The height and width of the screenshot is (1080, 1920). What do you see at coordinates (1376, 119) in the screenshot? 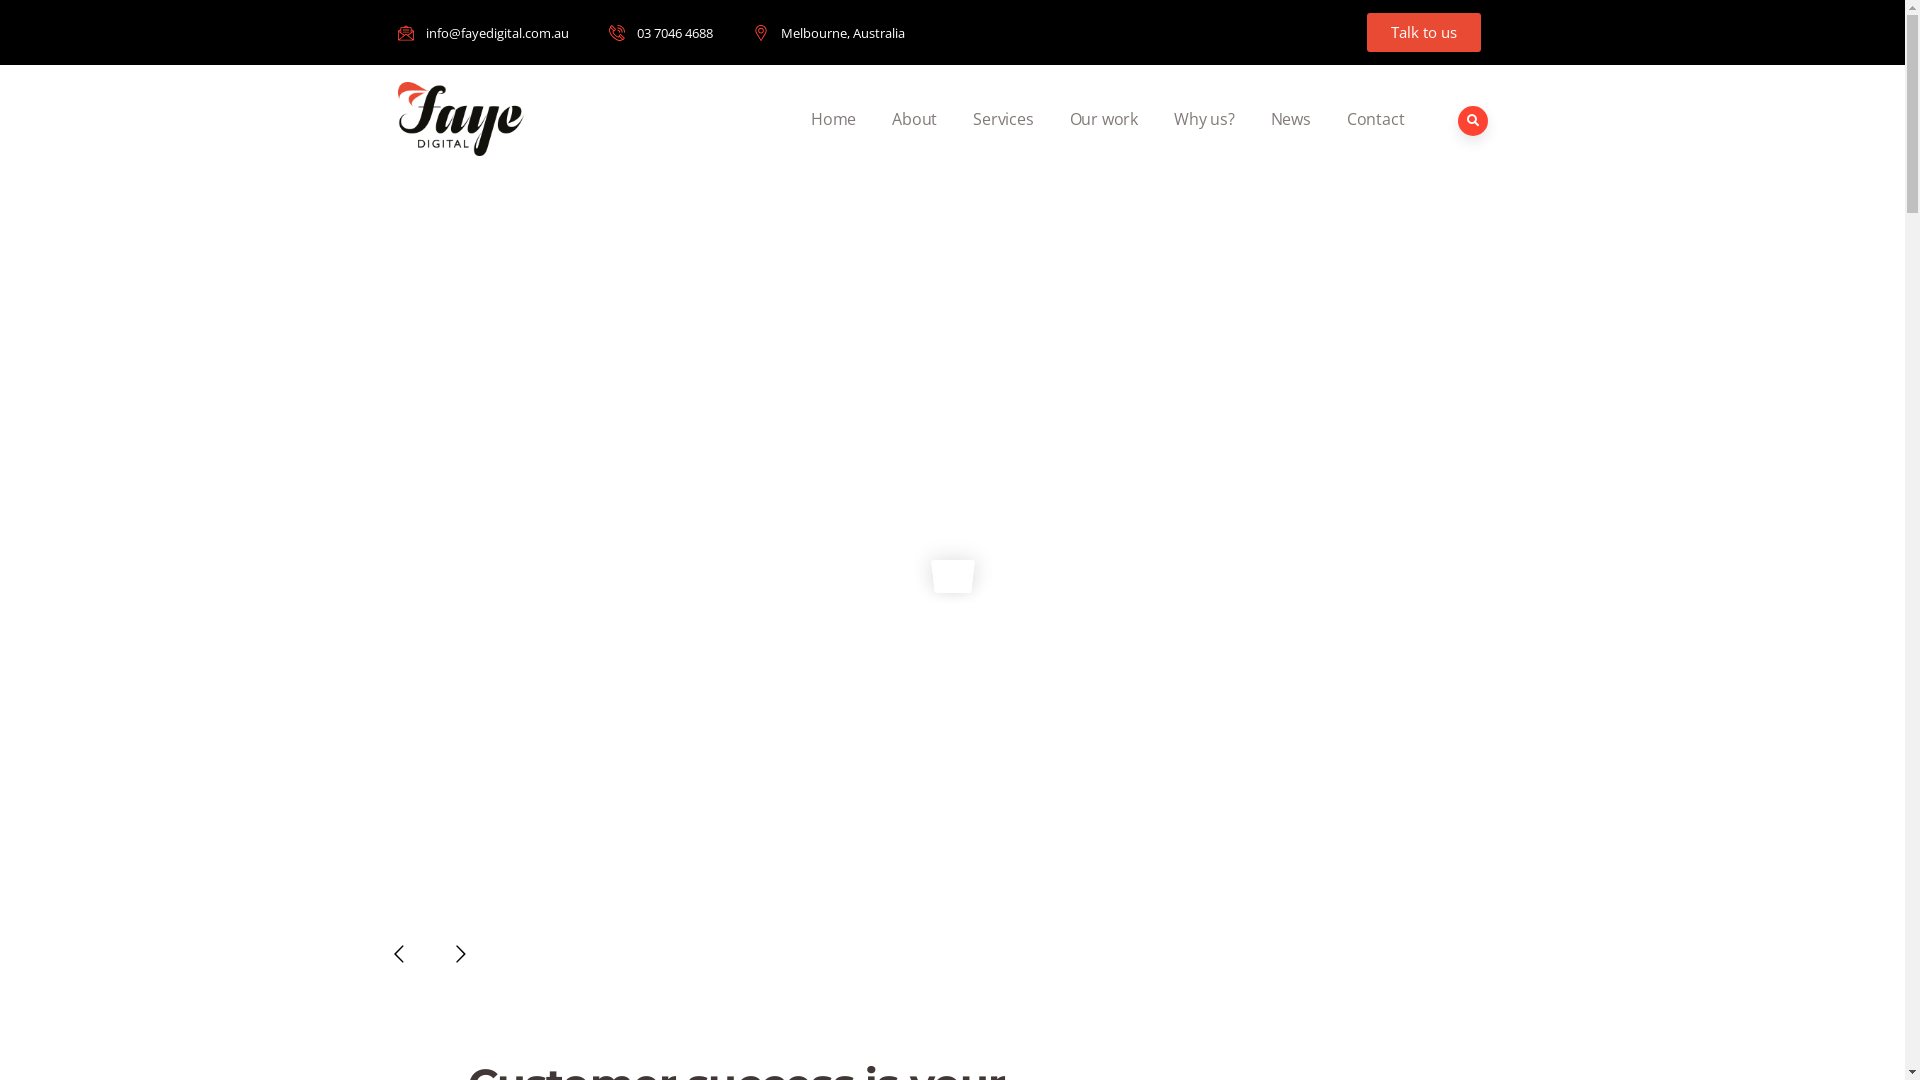
I see `Contact` at bounding box center [1376, 119].